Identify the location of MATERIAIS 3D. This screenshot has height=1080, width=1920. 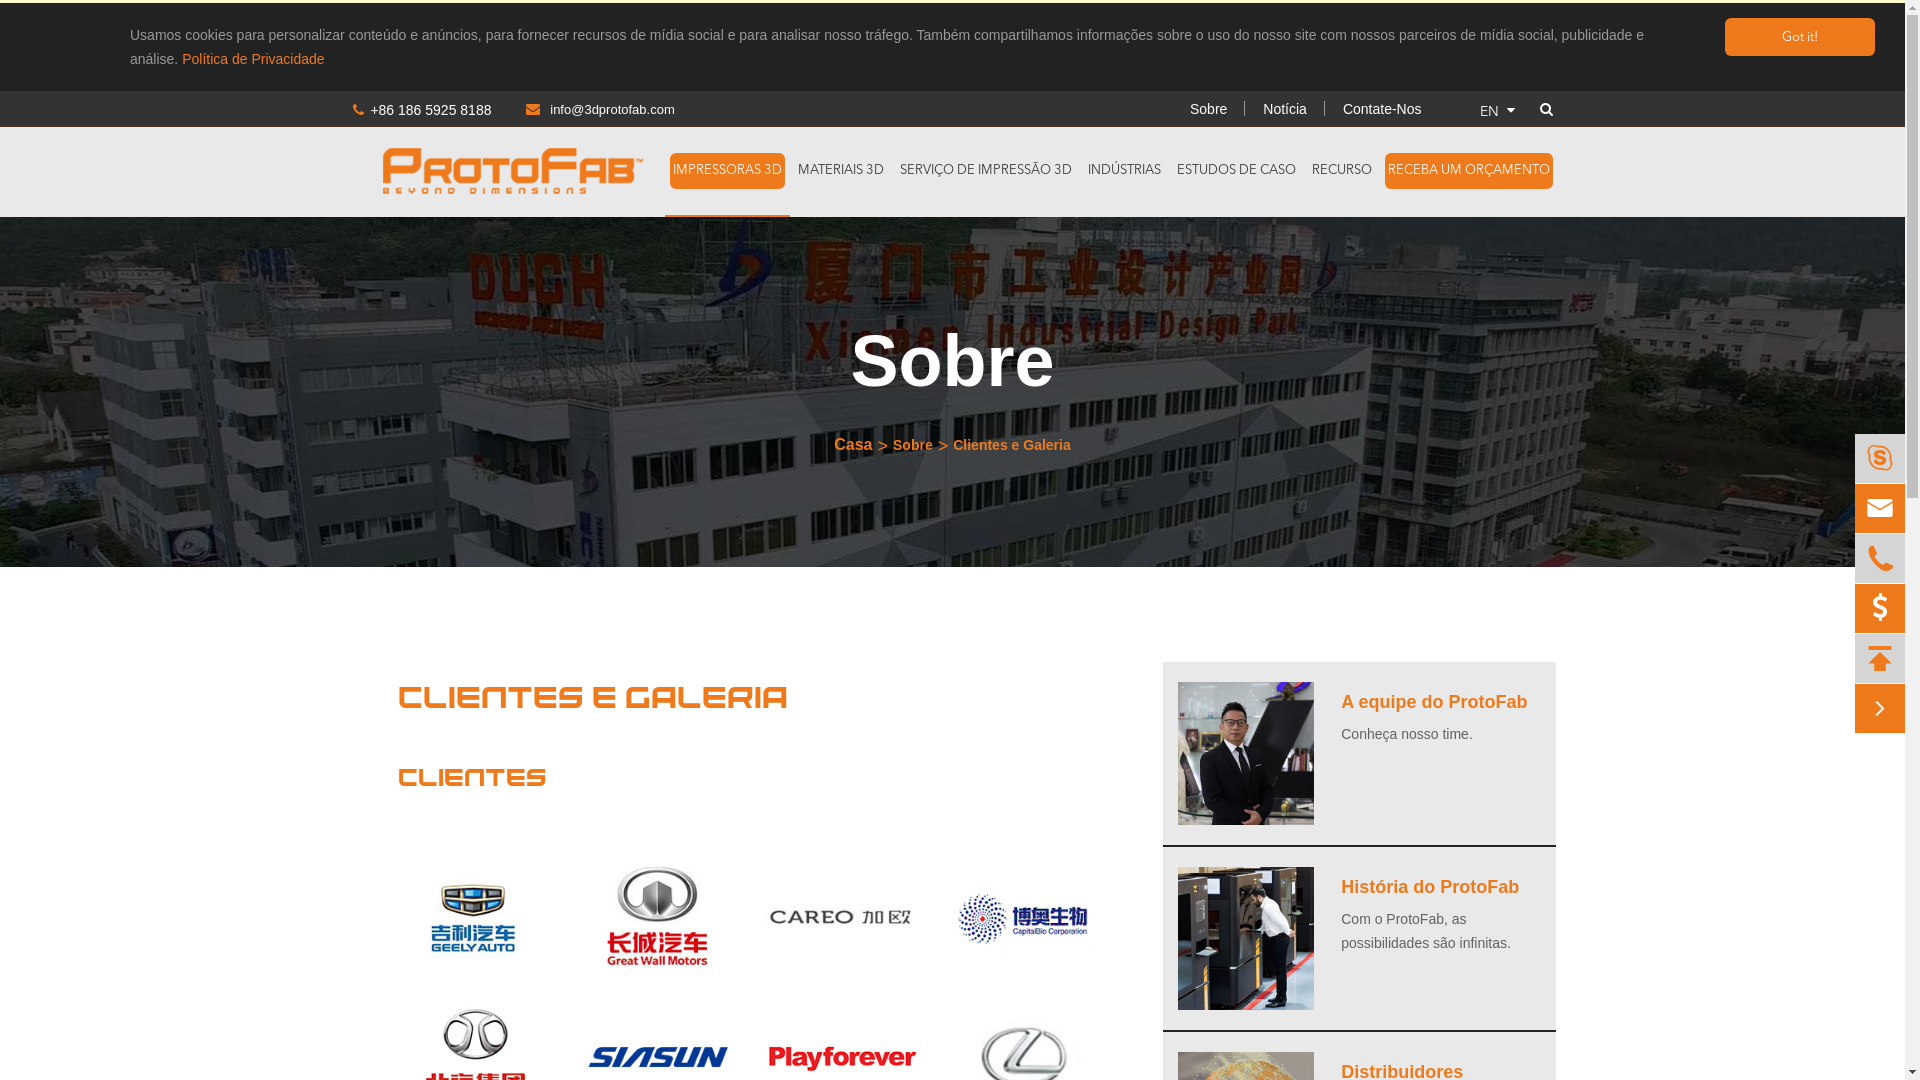
(840, 171).